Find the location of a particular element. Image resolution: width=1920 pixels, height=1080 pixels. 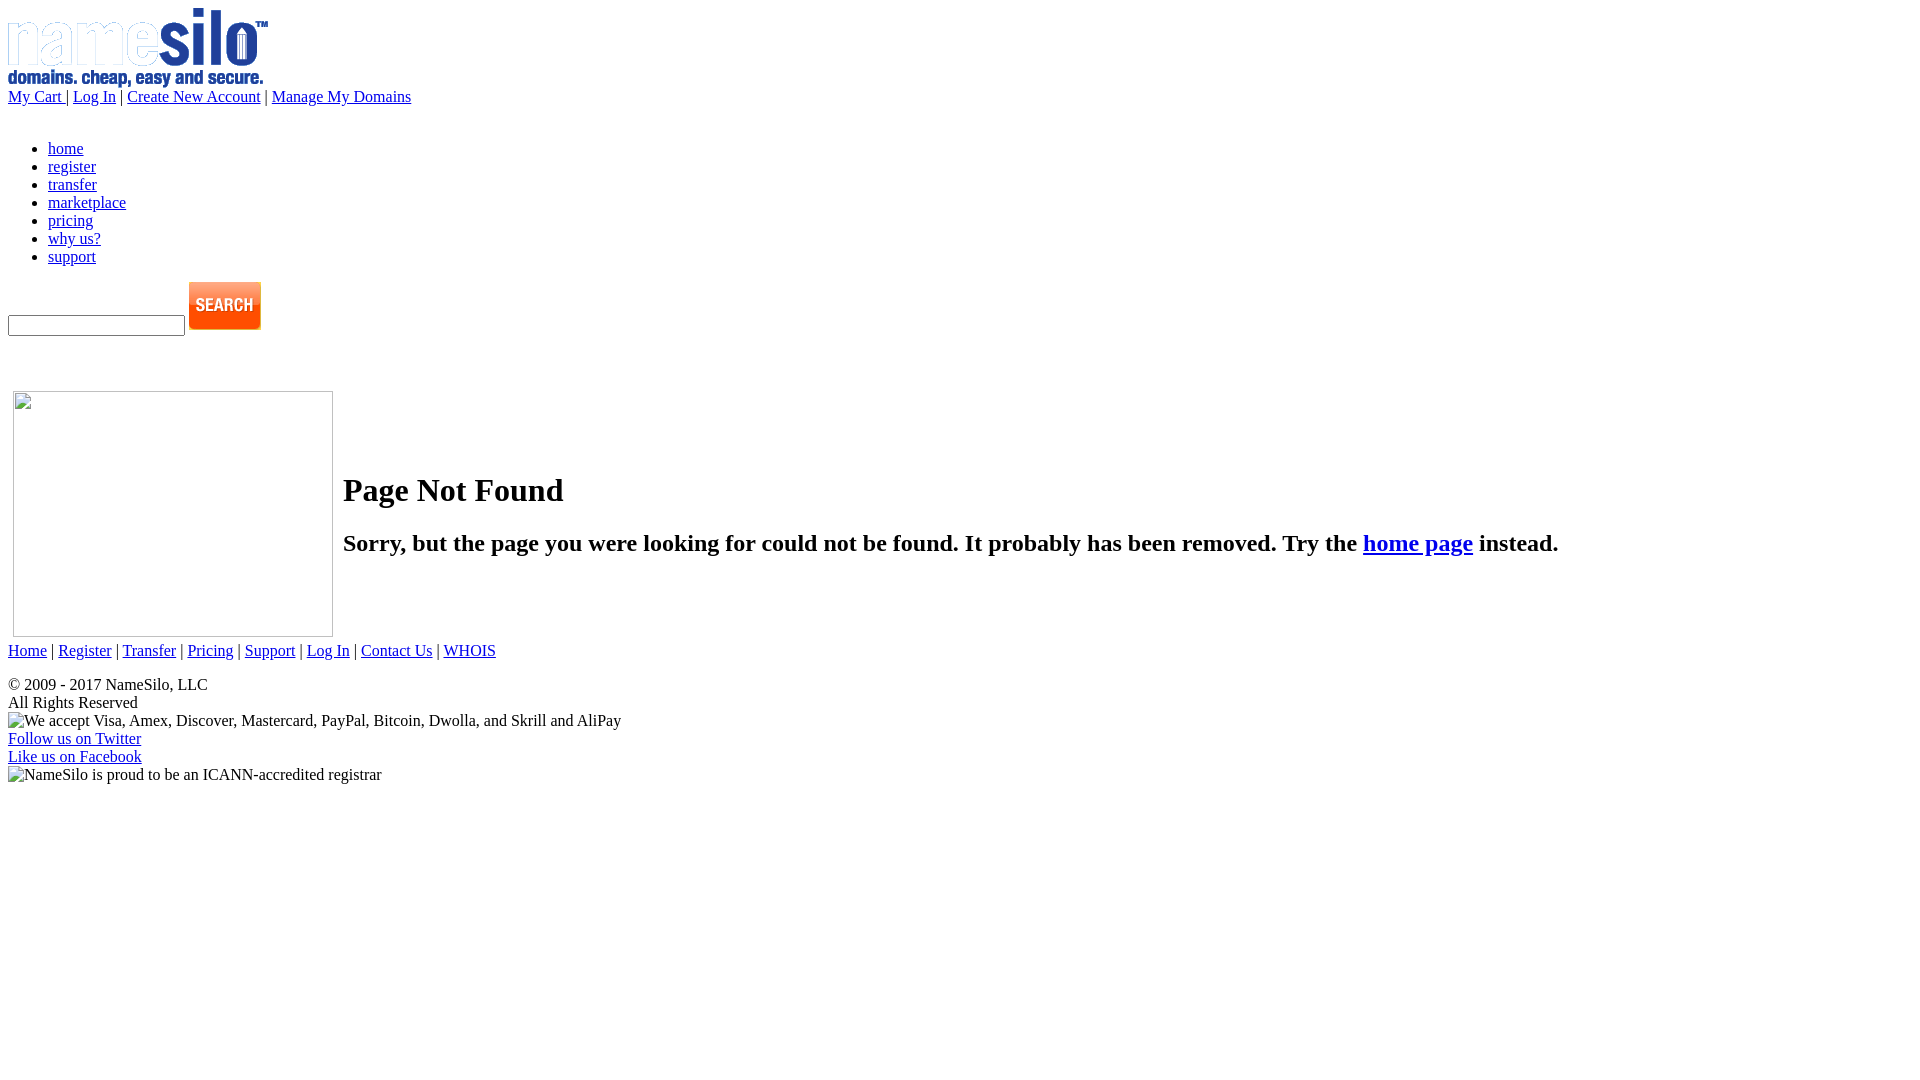

register is located at coordinates (72, 166).